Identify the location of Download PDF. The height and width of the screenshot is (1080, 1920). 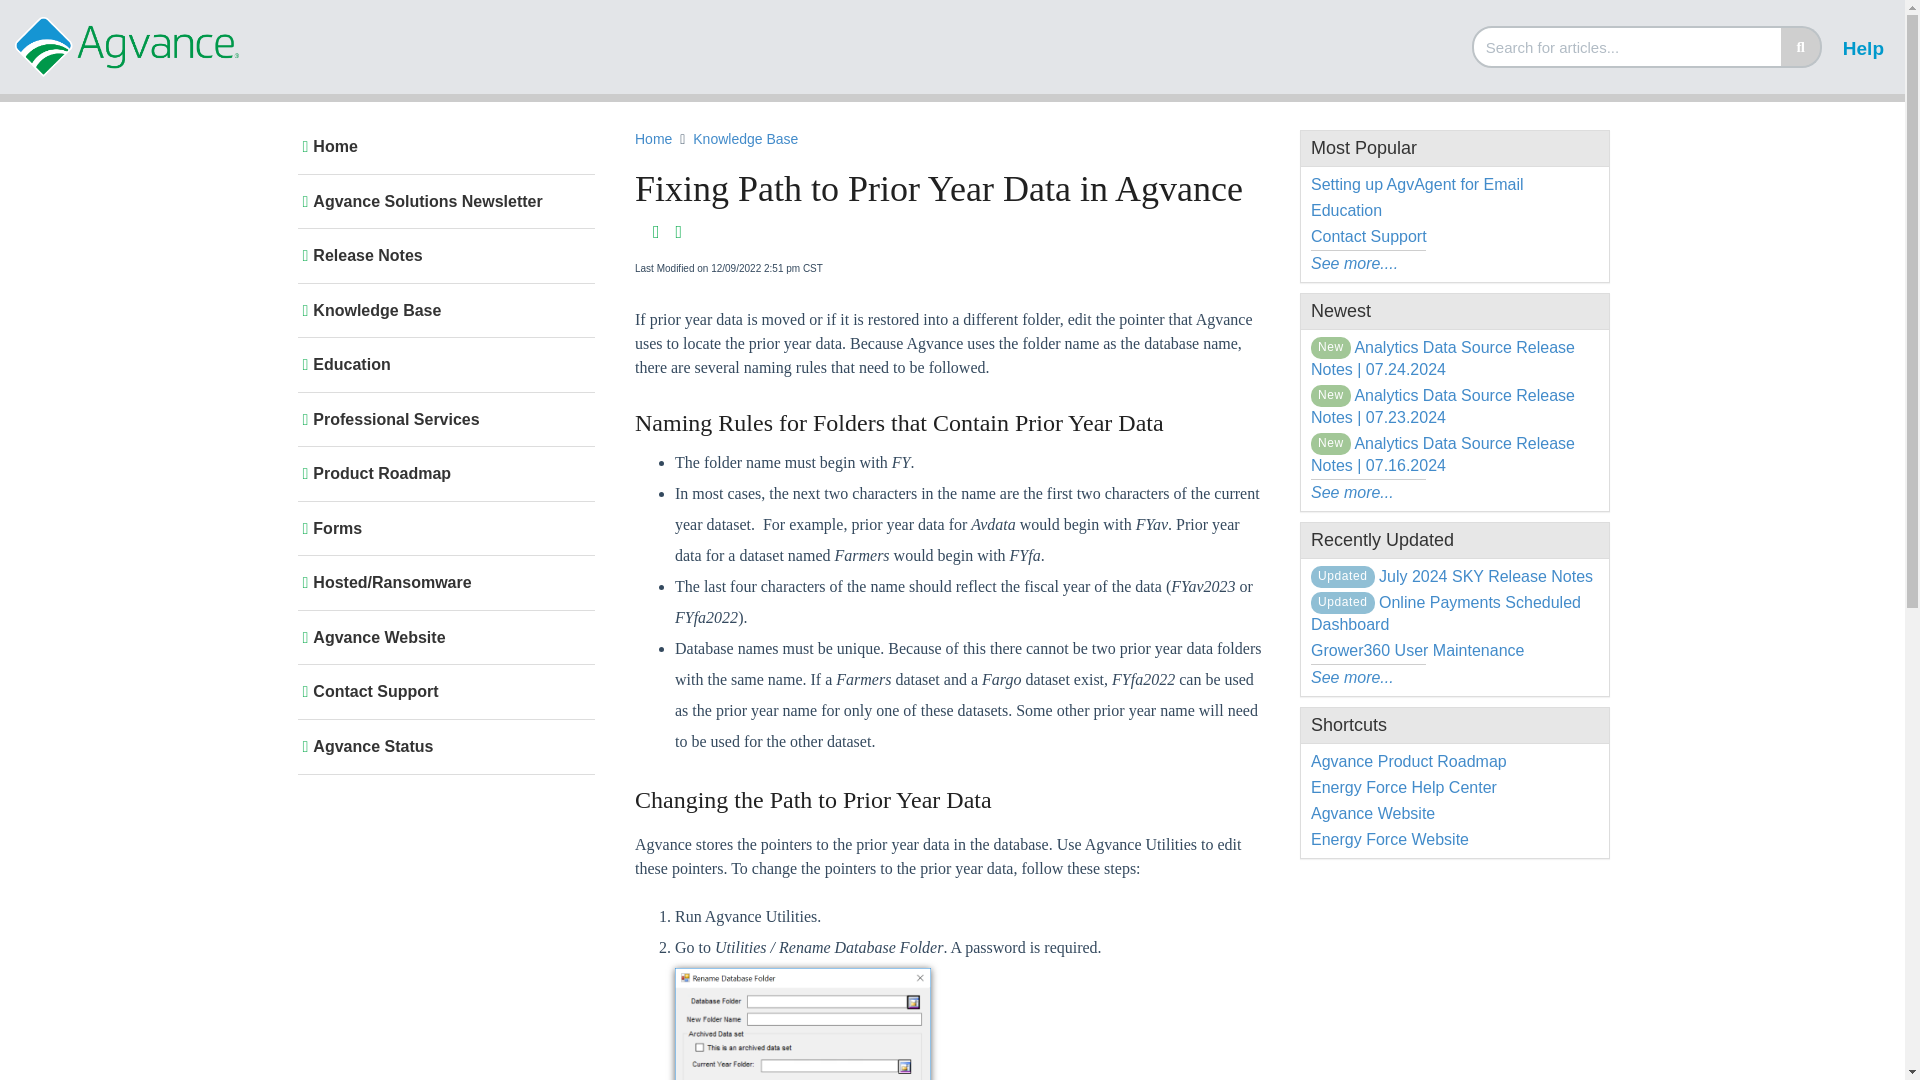
(656, 232).